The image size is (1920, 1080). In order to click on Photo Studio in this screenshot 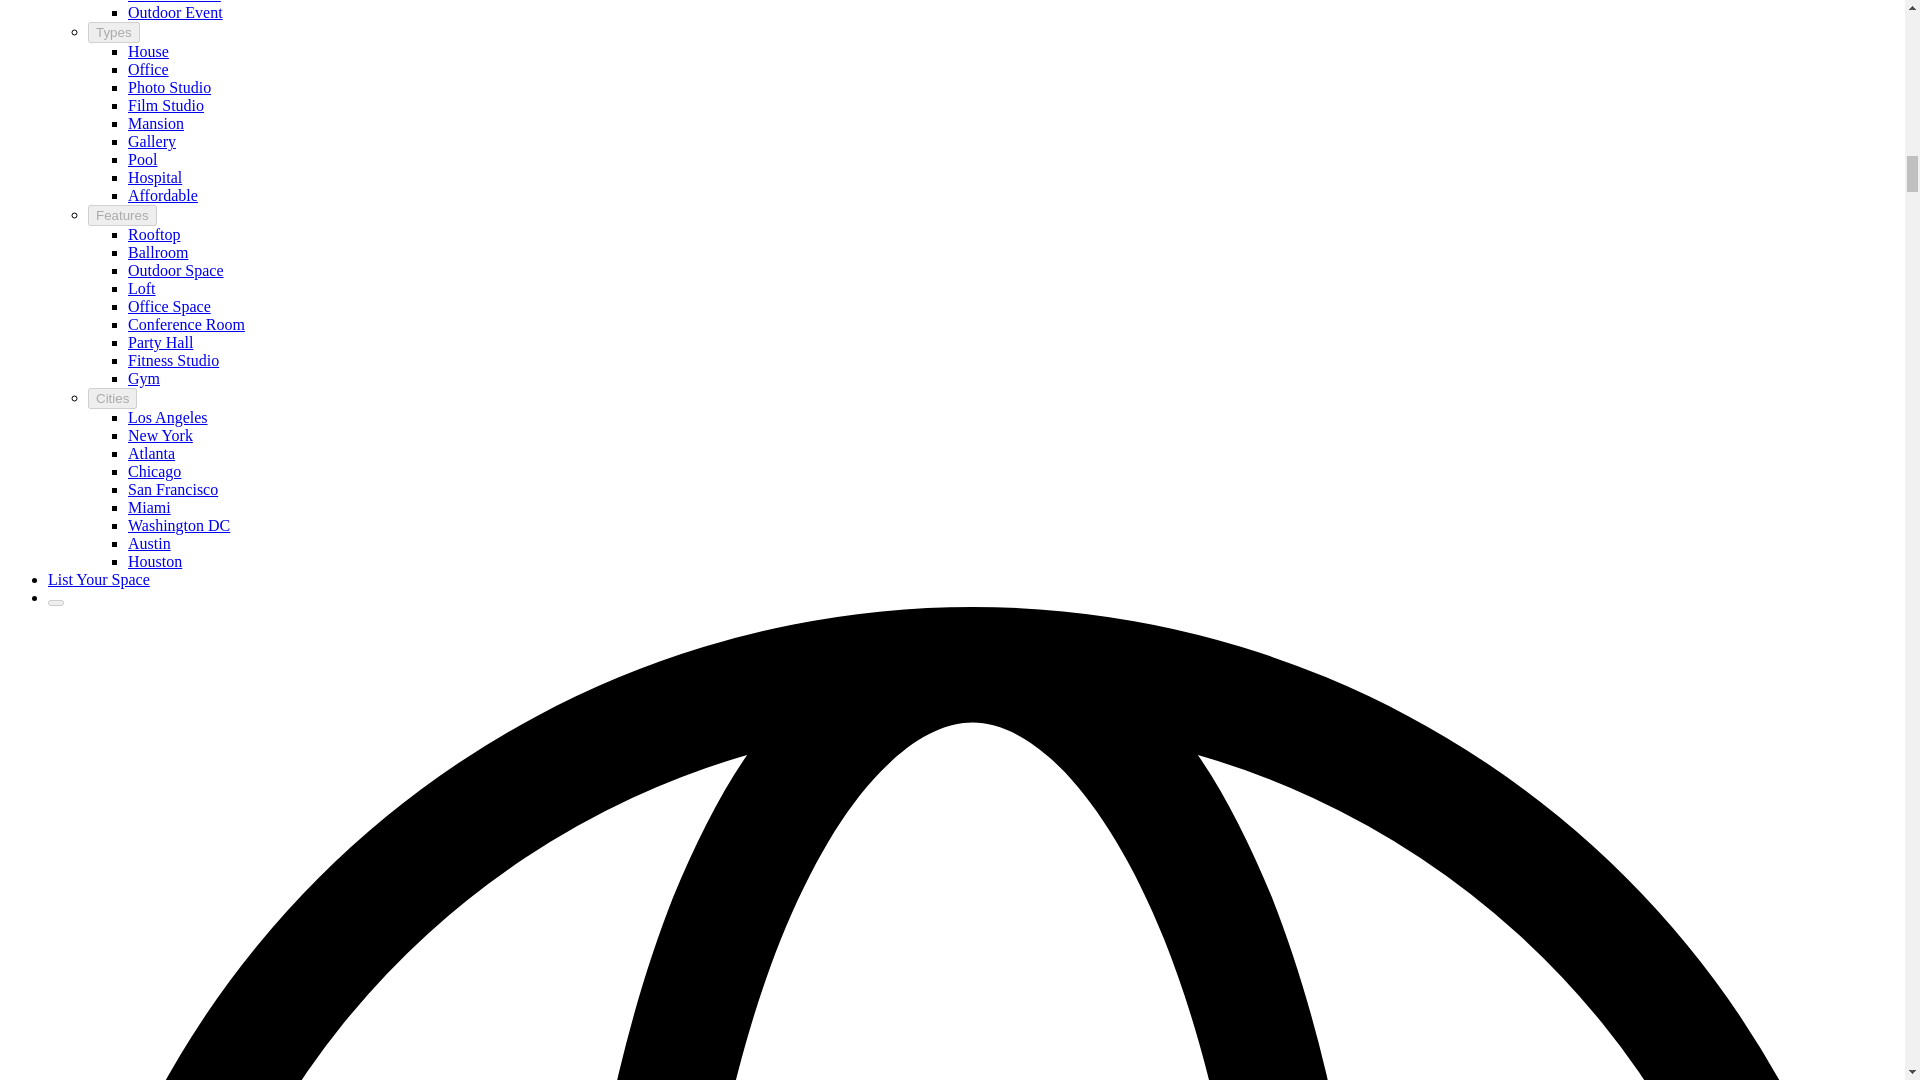, I will do `click(170, 87)`.